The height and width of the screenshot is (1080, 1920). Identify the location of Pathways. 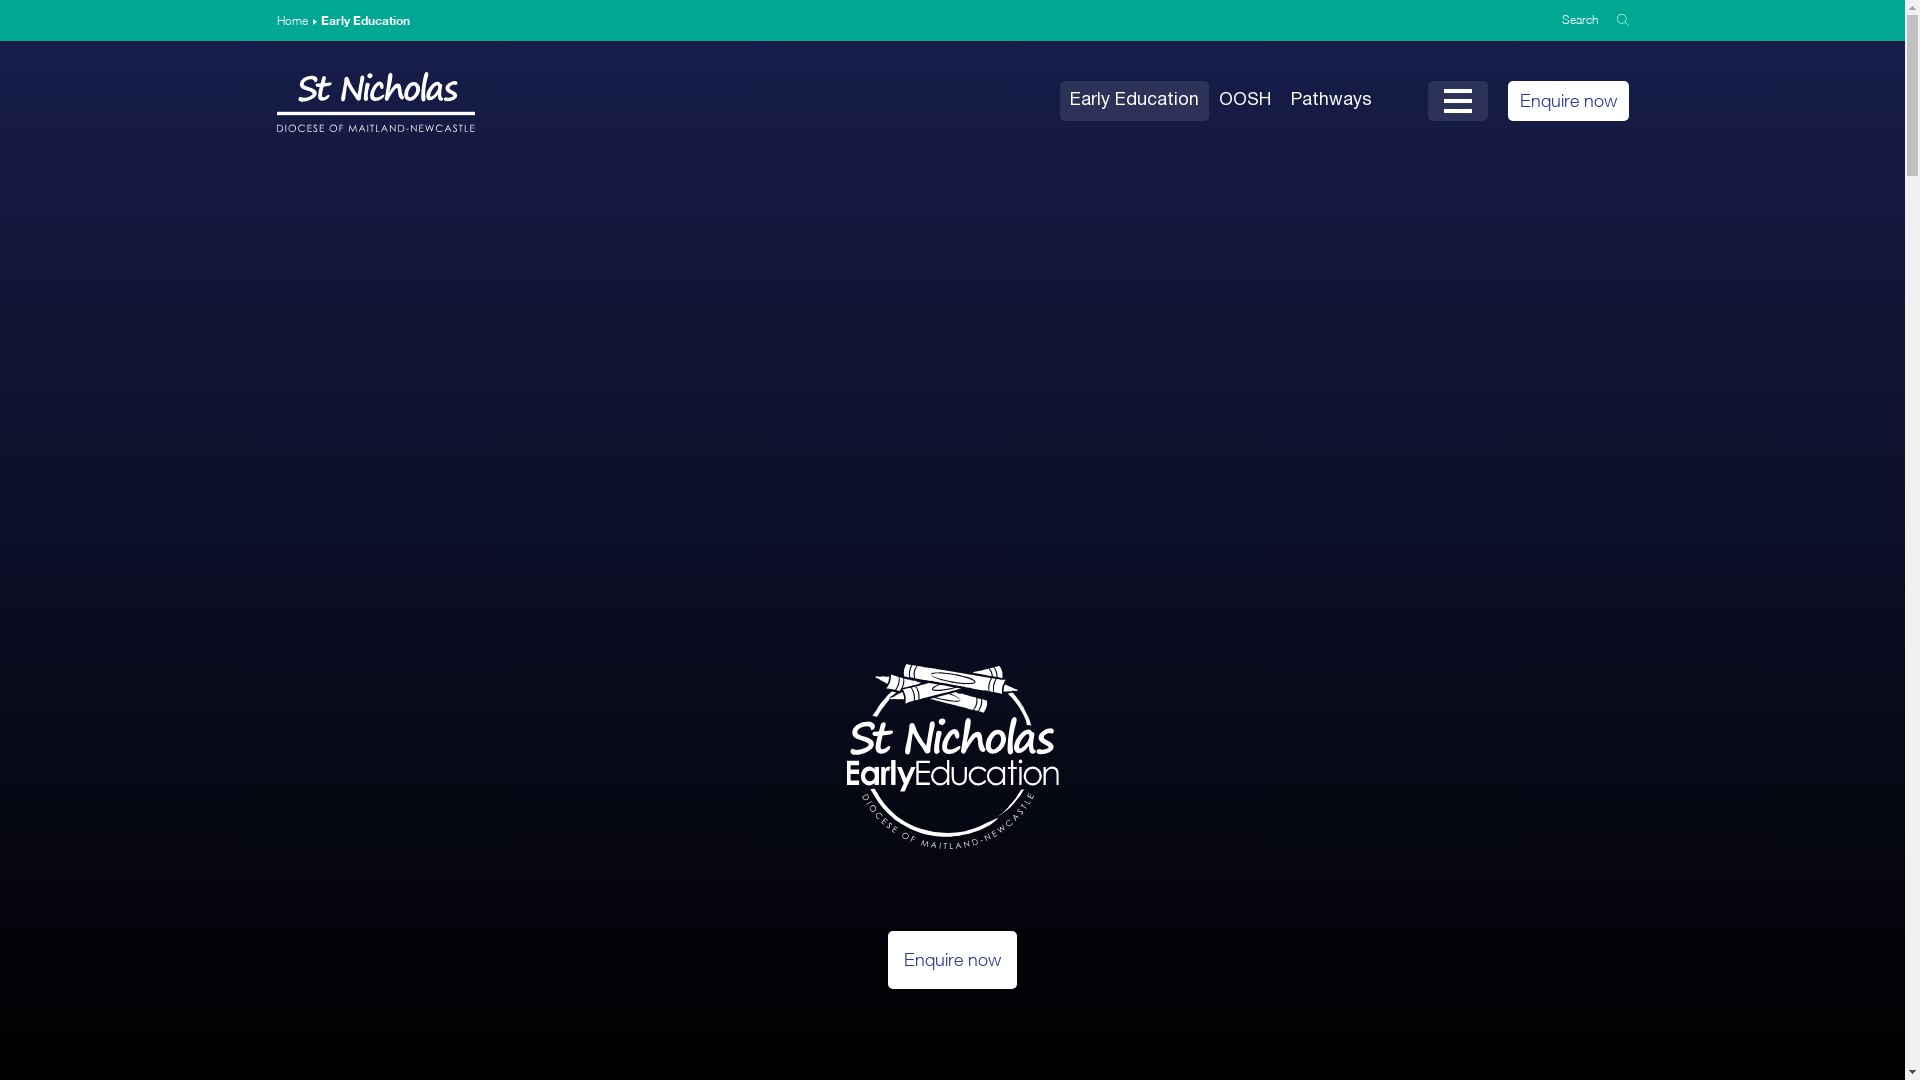
(1330, 101).